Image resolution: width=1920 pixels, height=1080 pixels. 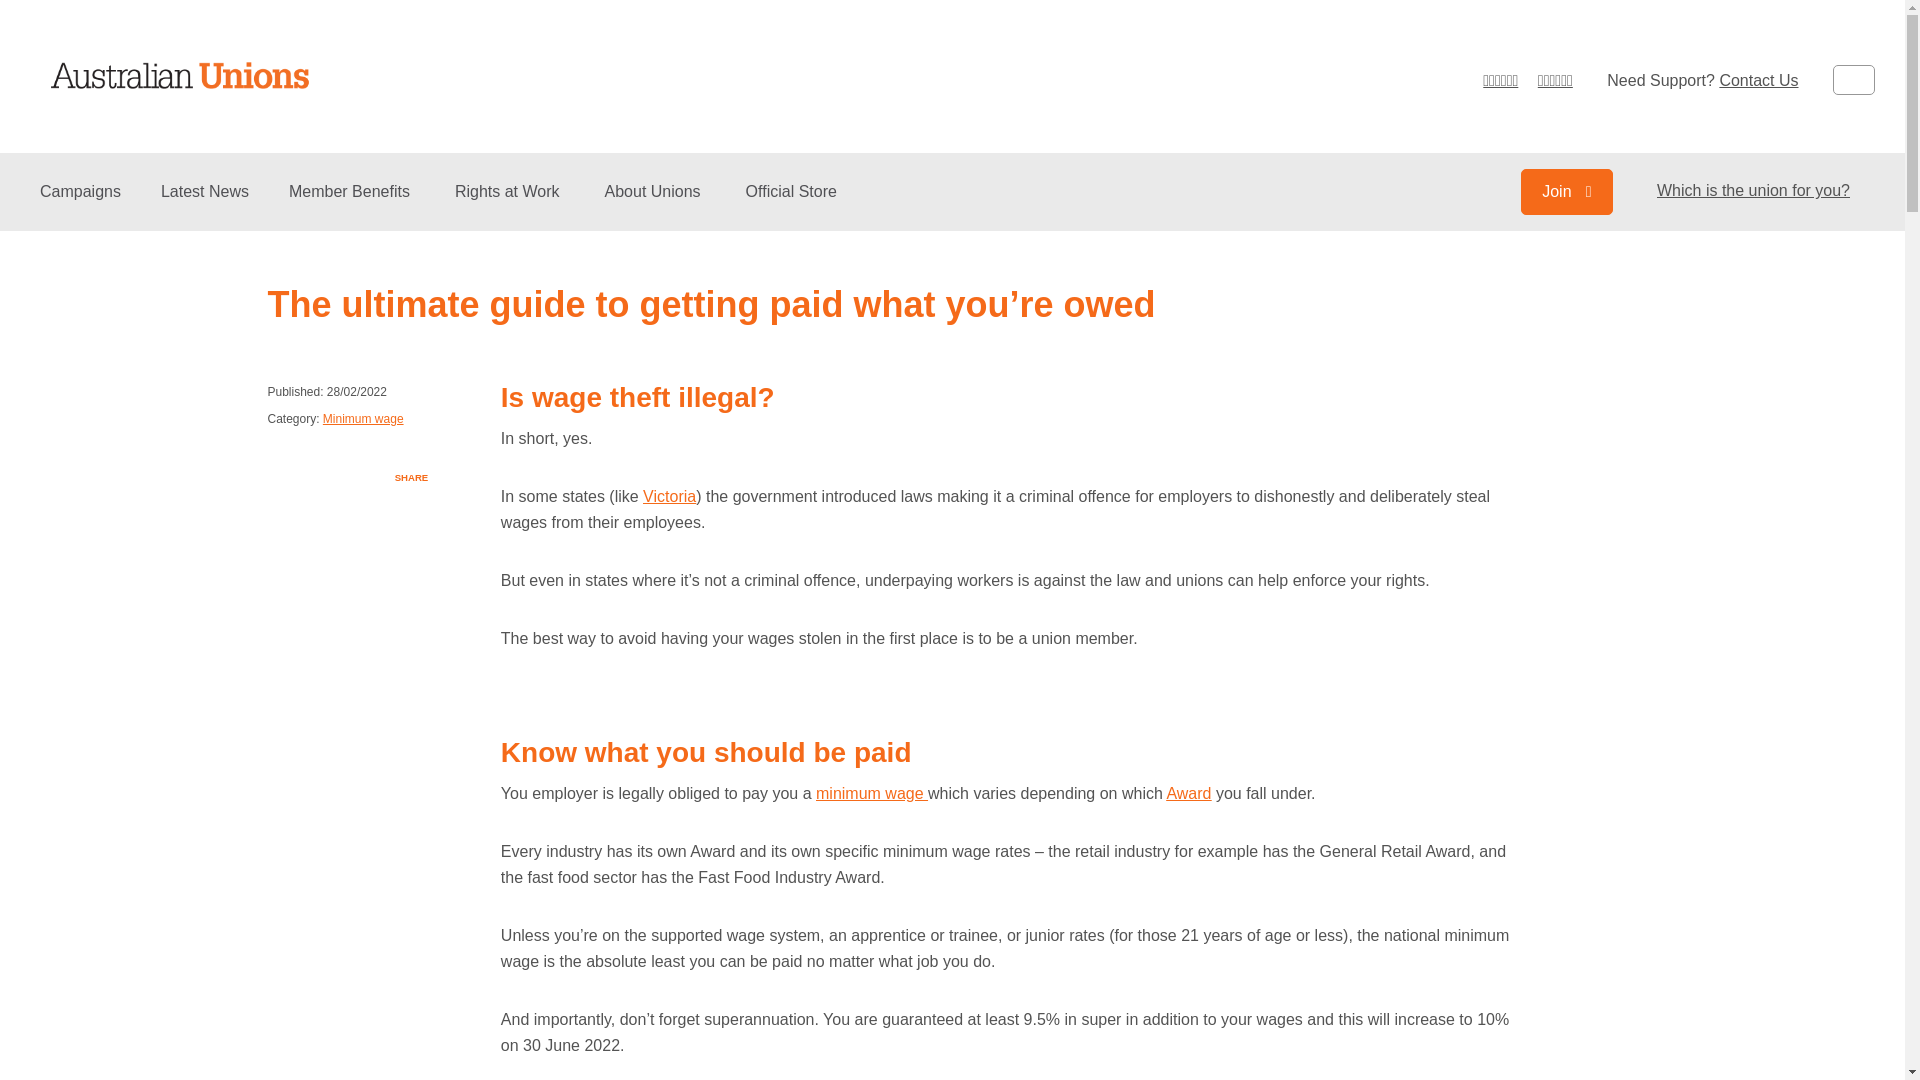 I want to click on SHARE, so click(x=409, y=482).